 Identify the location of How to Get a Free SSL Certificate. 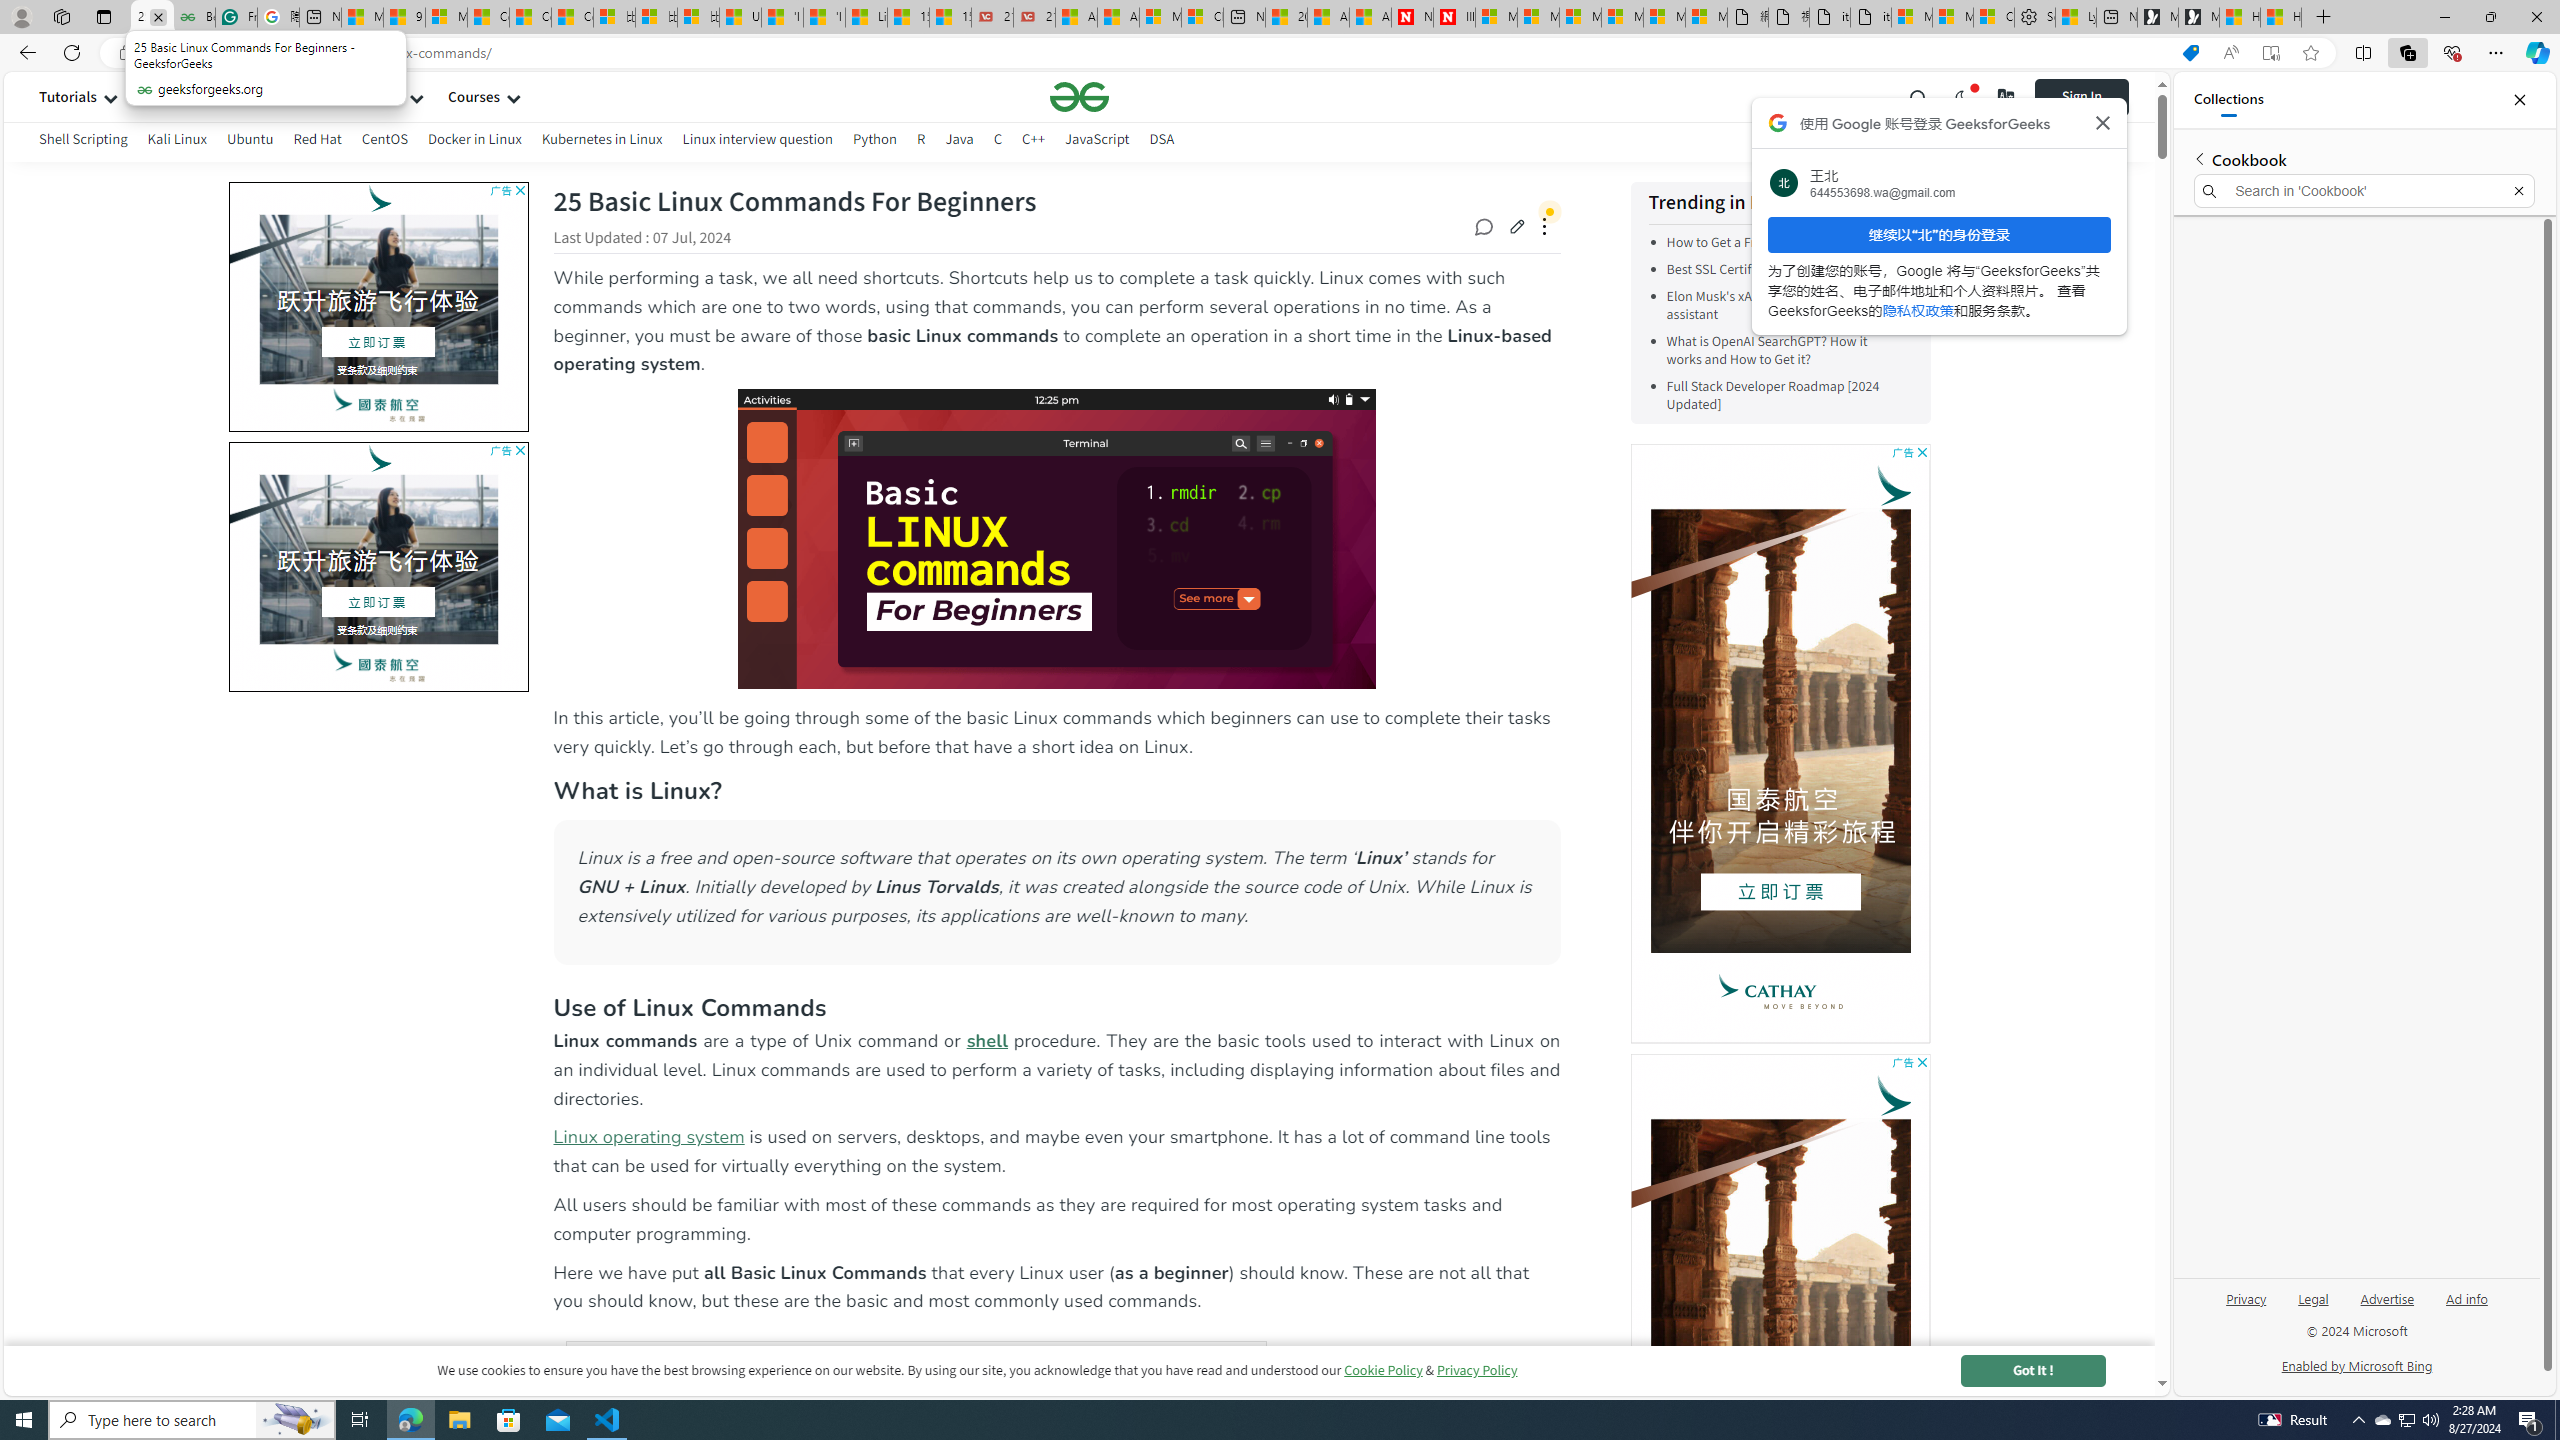
(1785, 242).